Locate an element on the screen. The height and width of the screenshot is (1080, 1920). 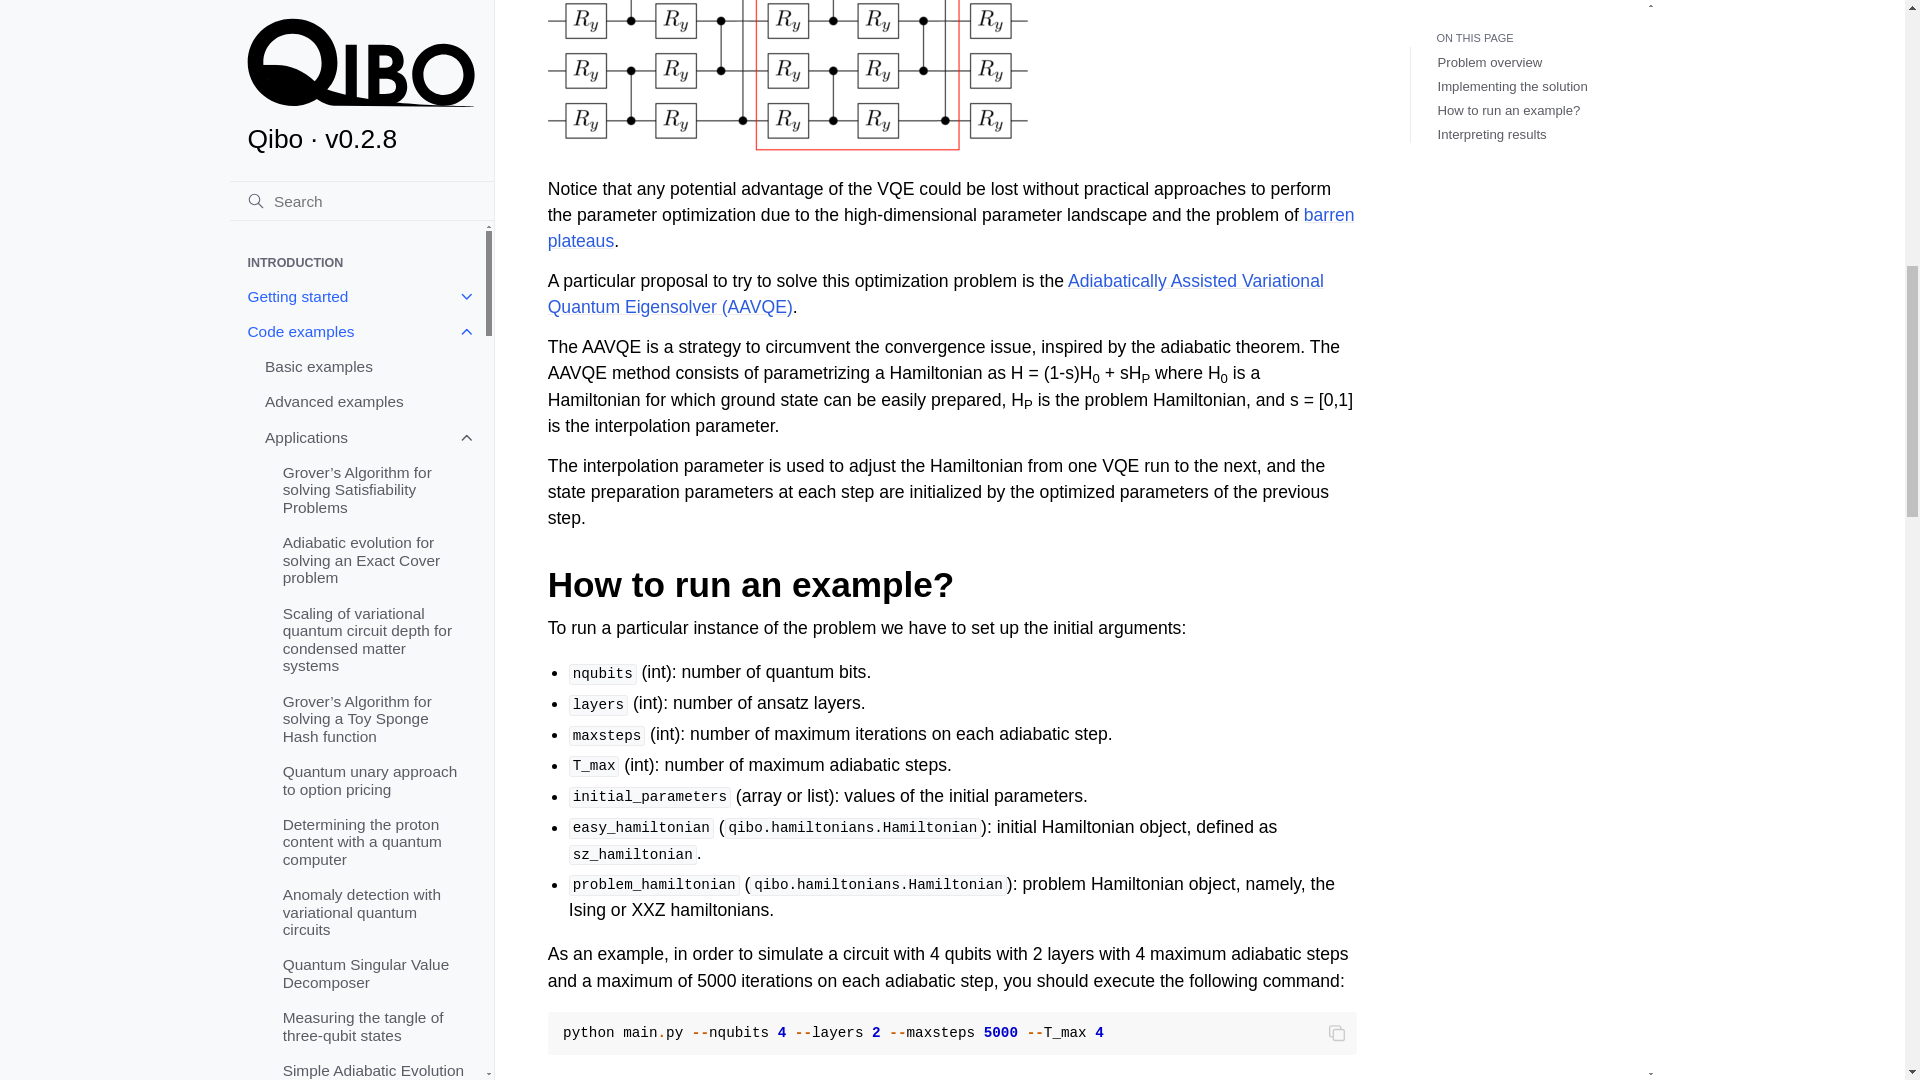
Data reuploading for a universal quantum classifier is located at coordinates (374, 324).